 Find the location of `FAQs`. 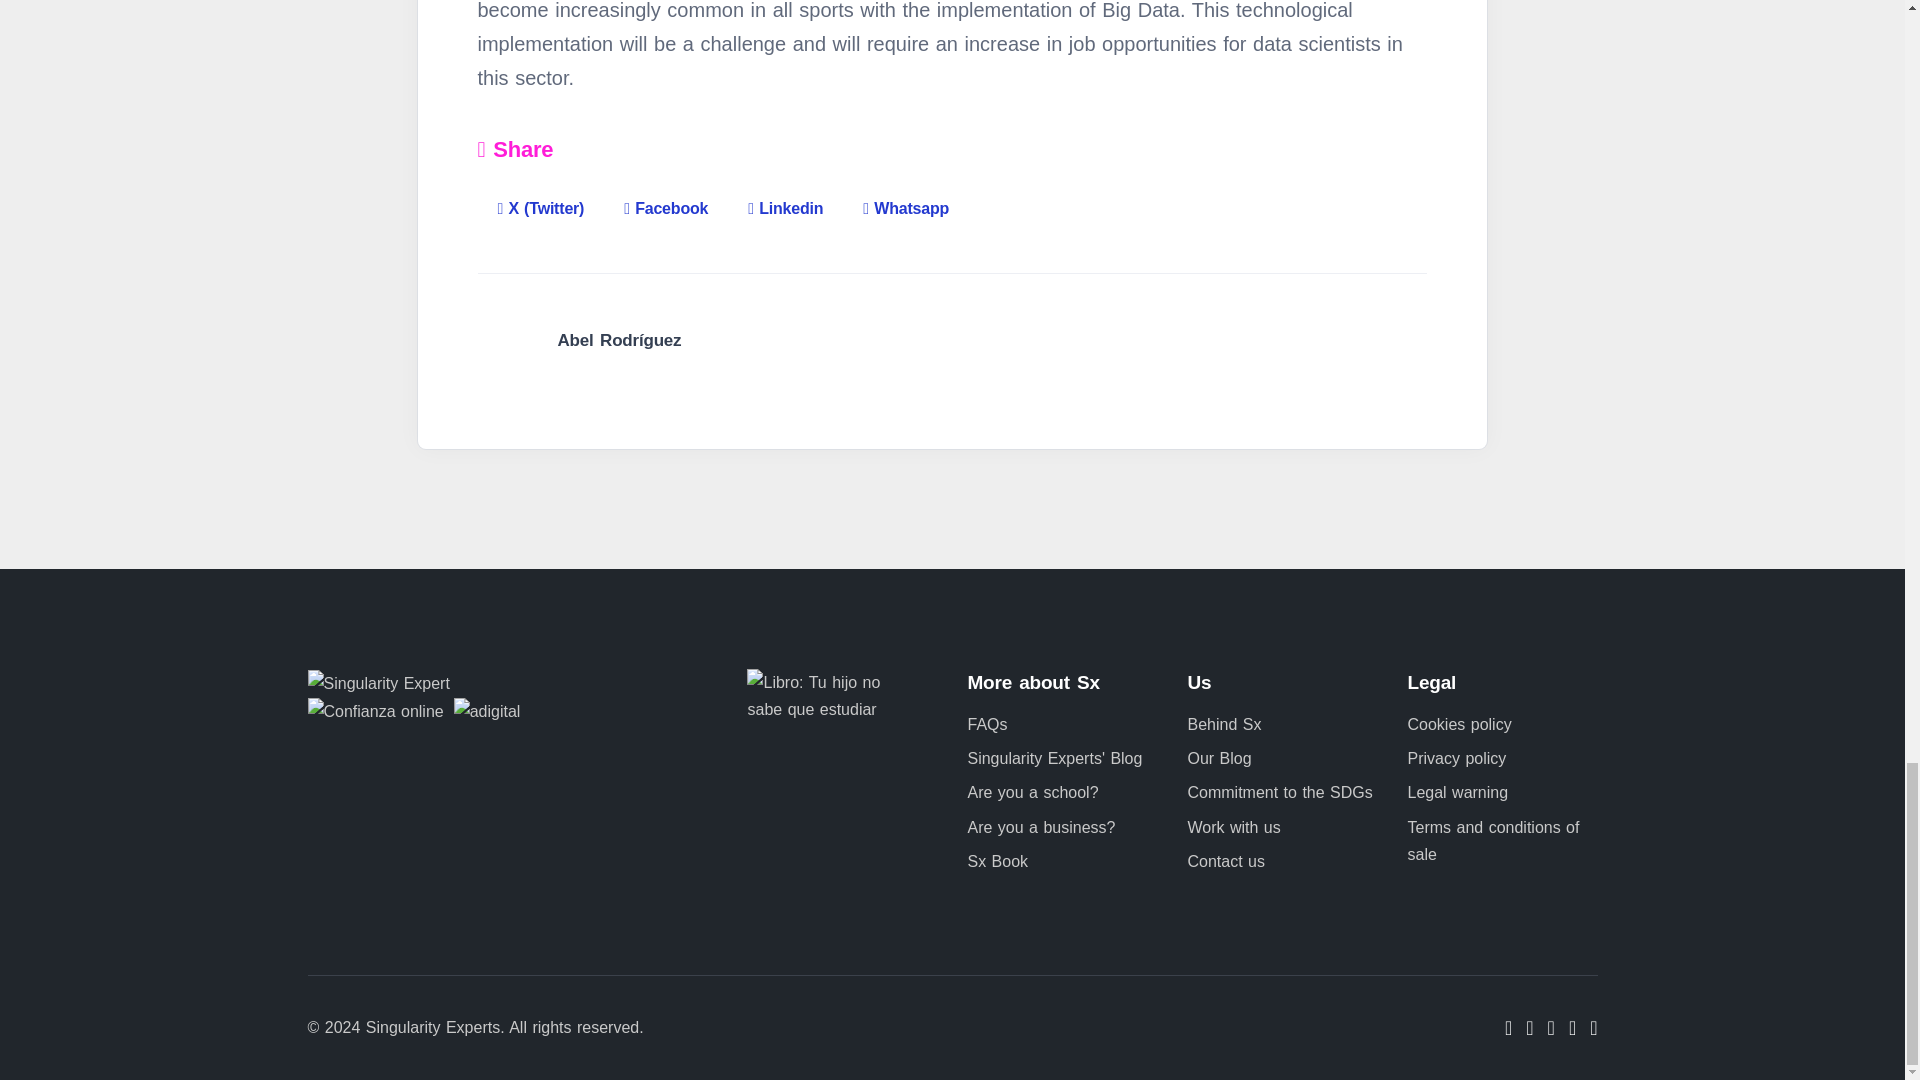

FAQs is located at coordinates (986, 724).